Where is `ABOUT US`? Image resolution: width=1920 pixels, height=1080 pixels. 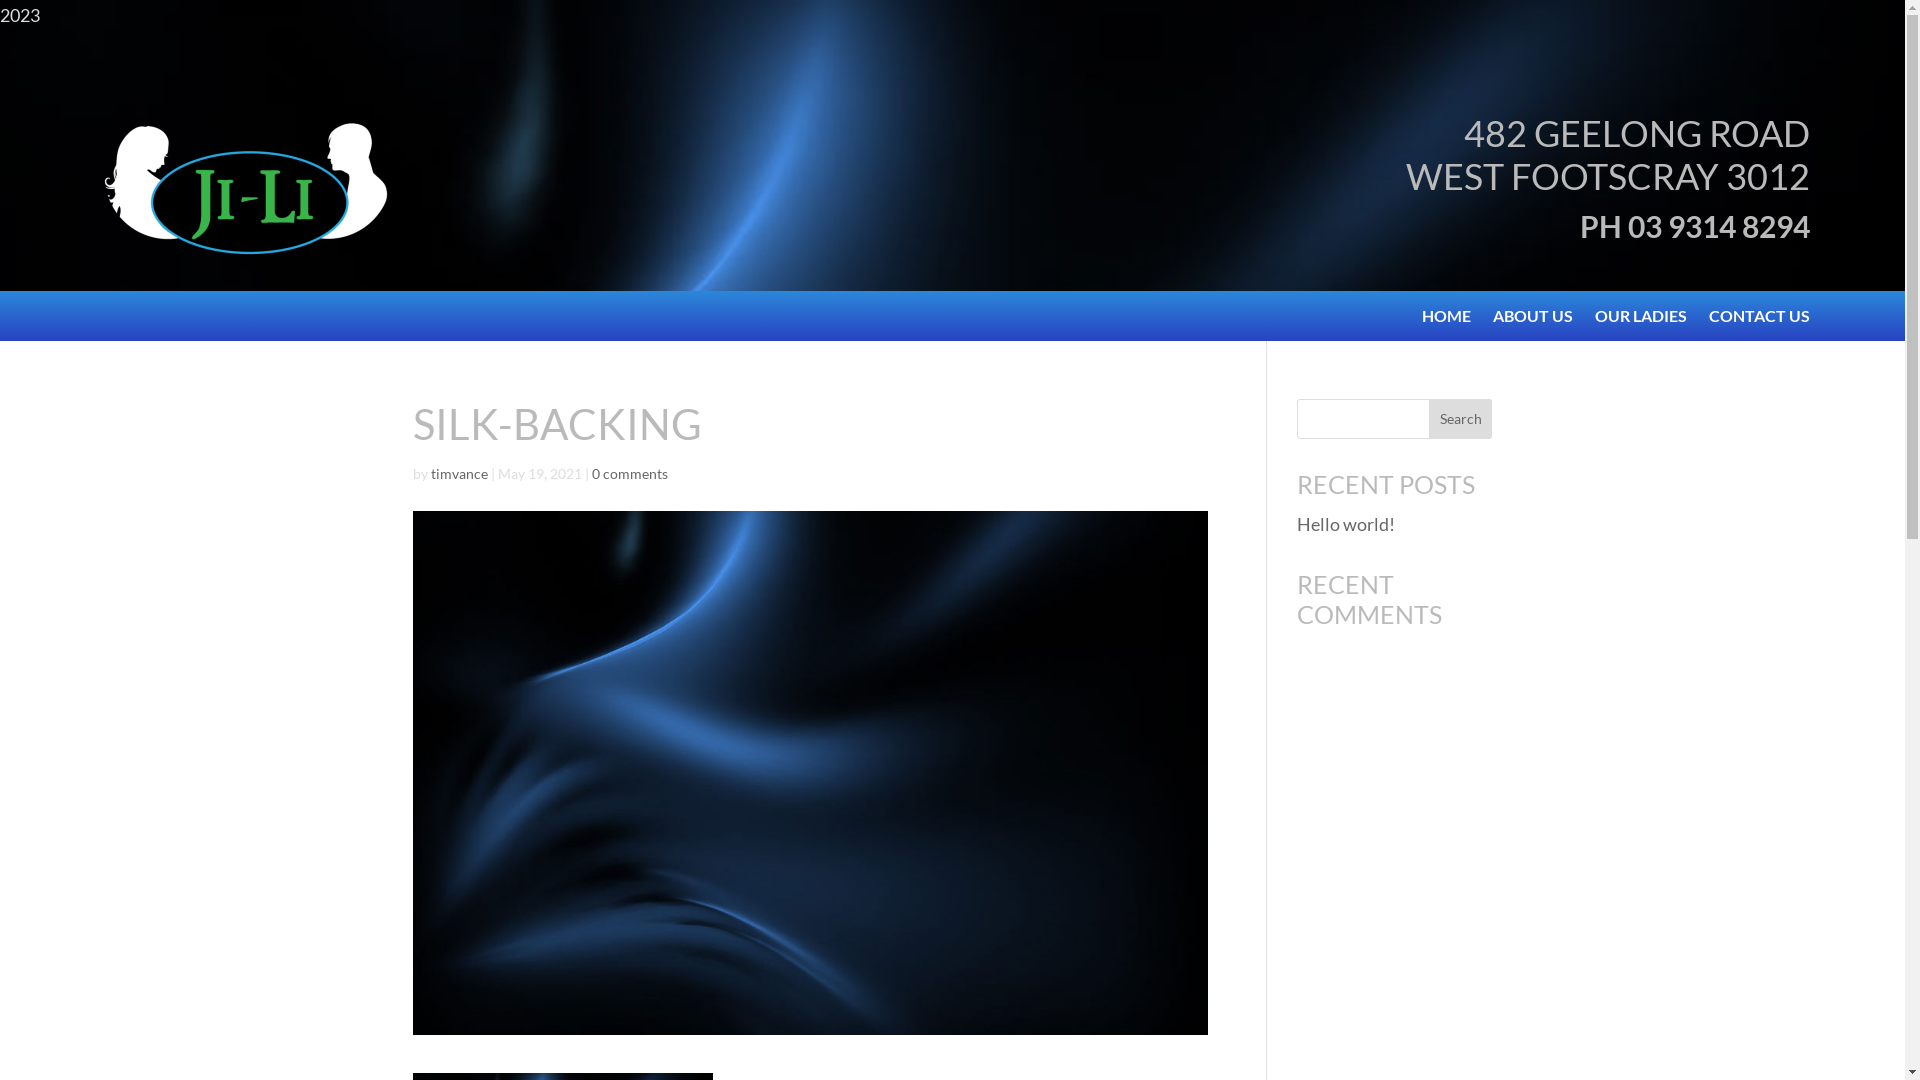 ABOUT US is located at coordinates (1533, 320).